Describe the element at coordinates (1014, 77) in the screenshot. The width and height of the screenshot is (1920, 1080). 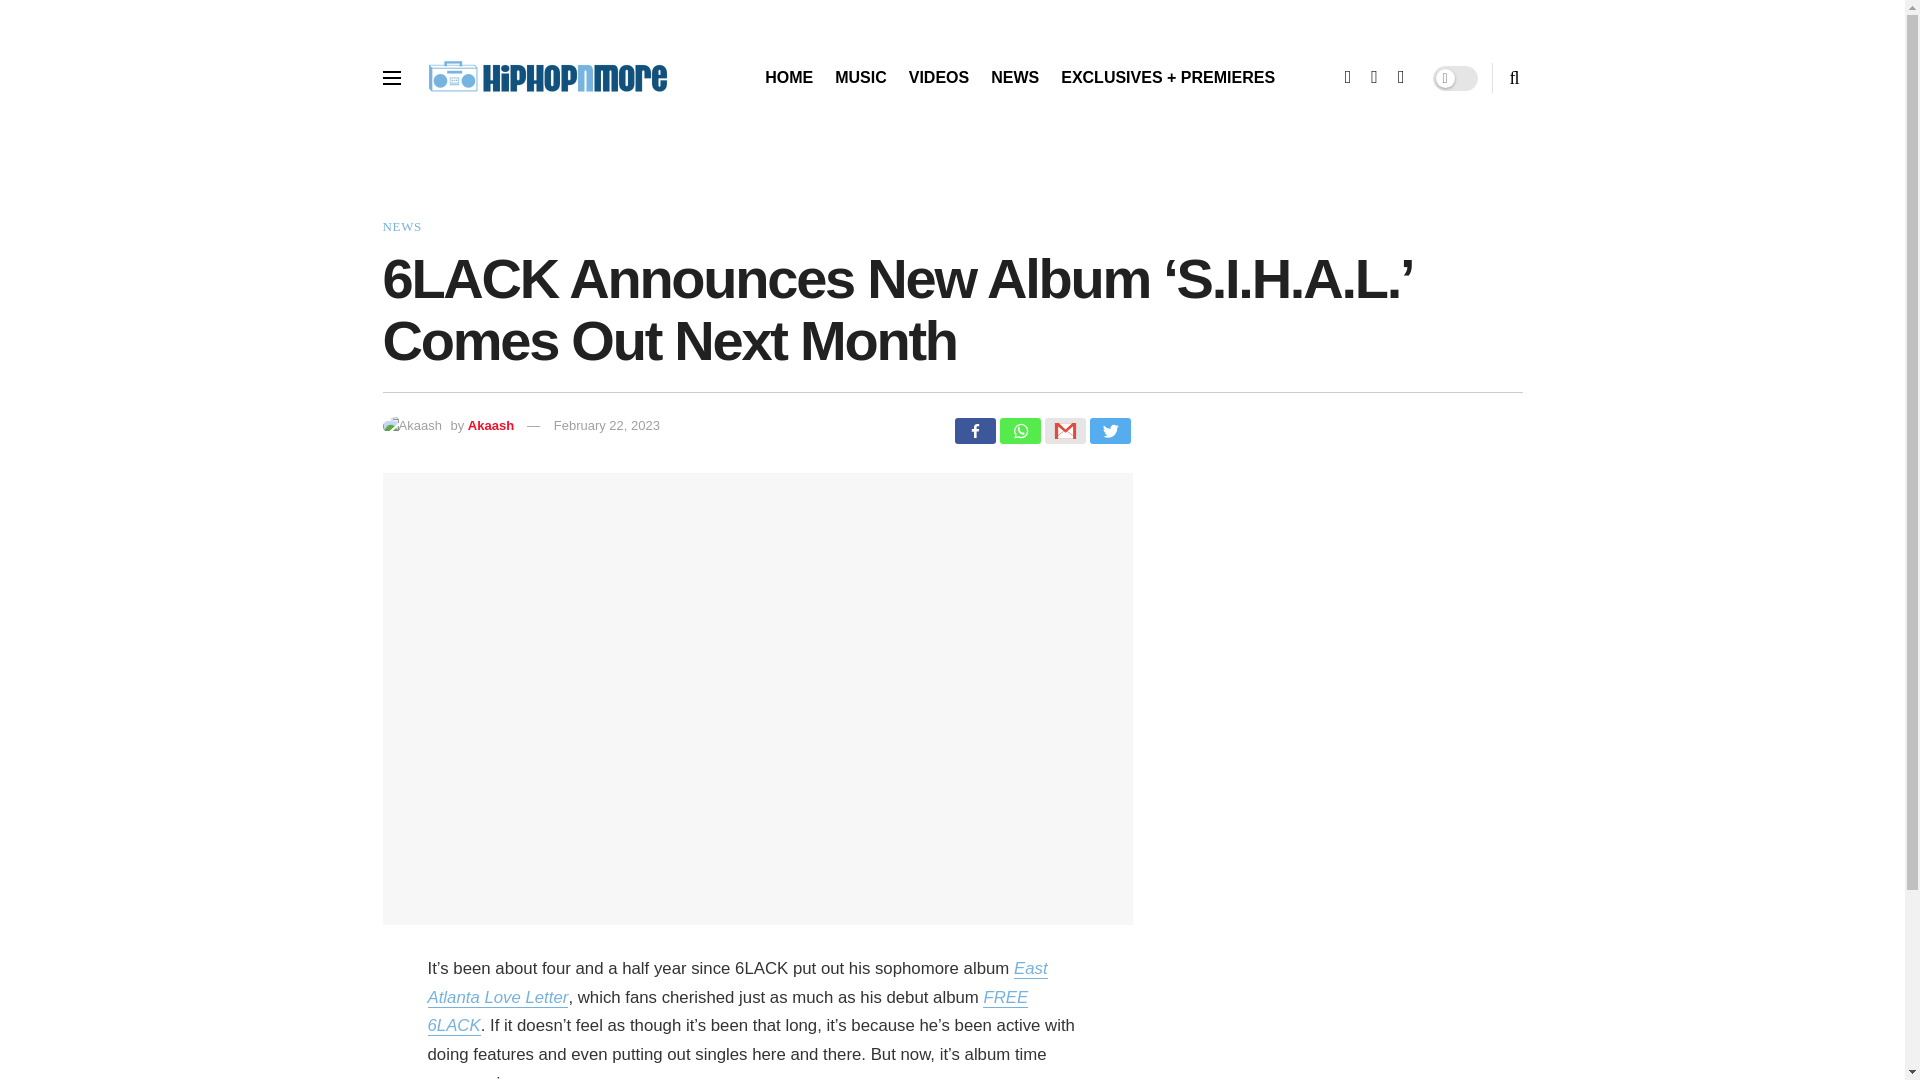
I see `NEWS` at that location.